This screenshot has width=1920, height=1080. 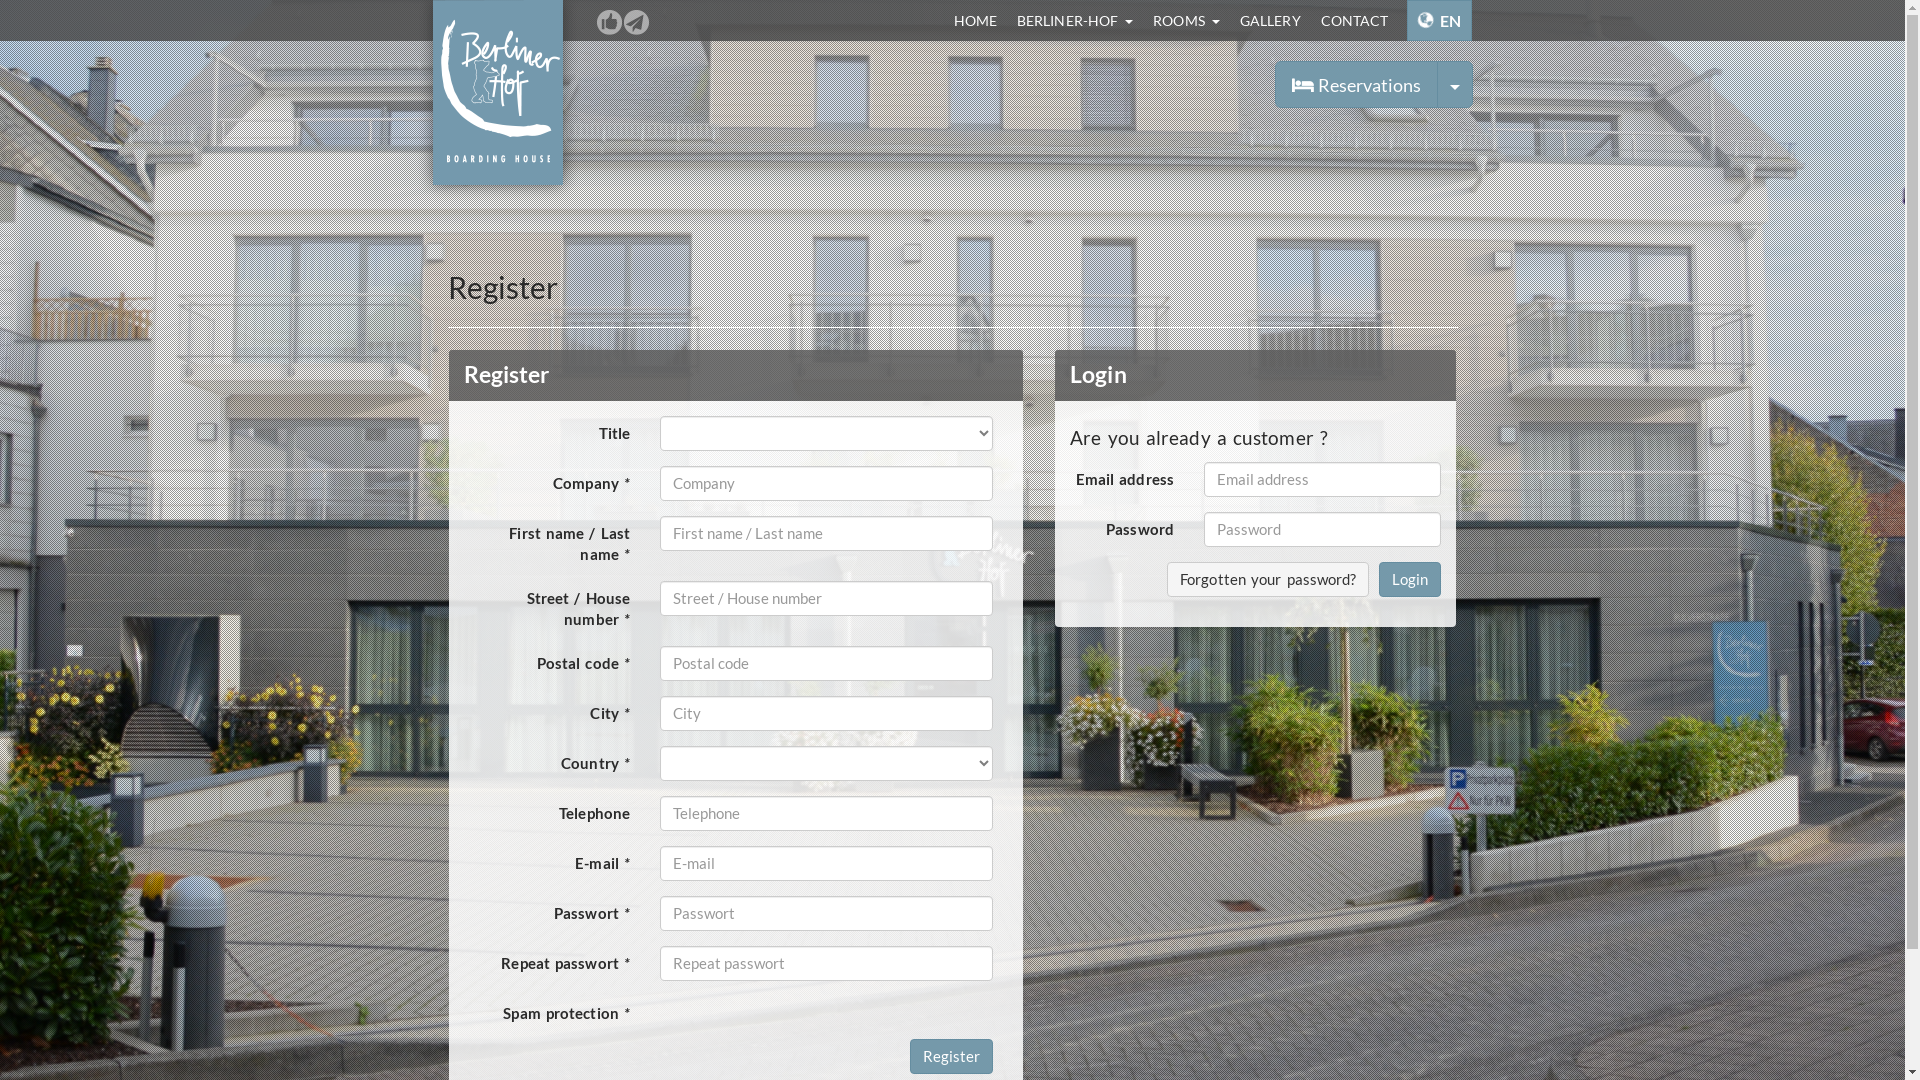 I want to click on GALLERY, so click(x=1270, y=20).